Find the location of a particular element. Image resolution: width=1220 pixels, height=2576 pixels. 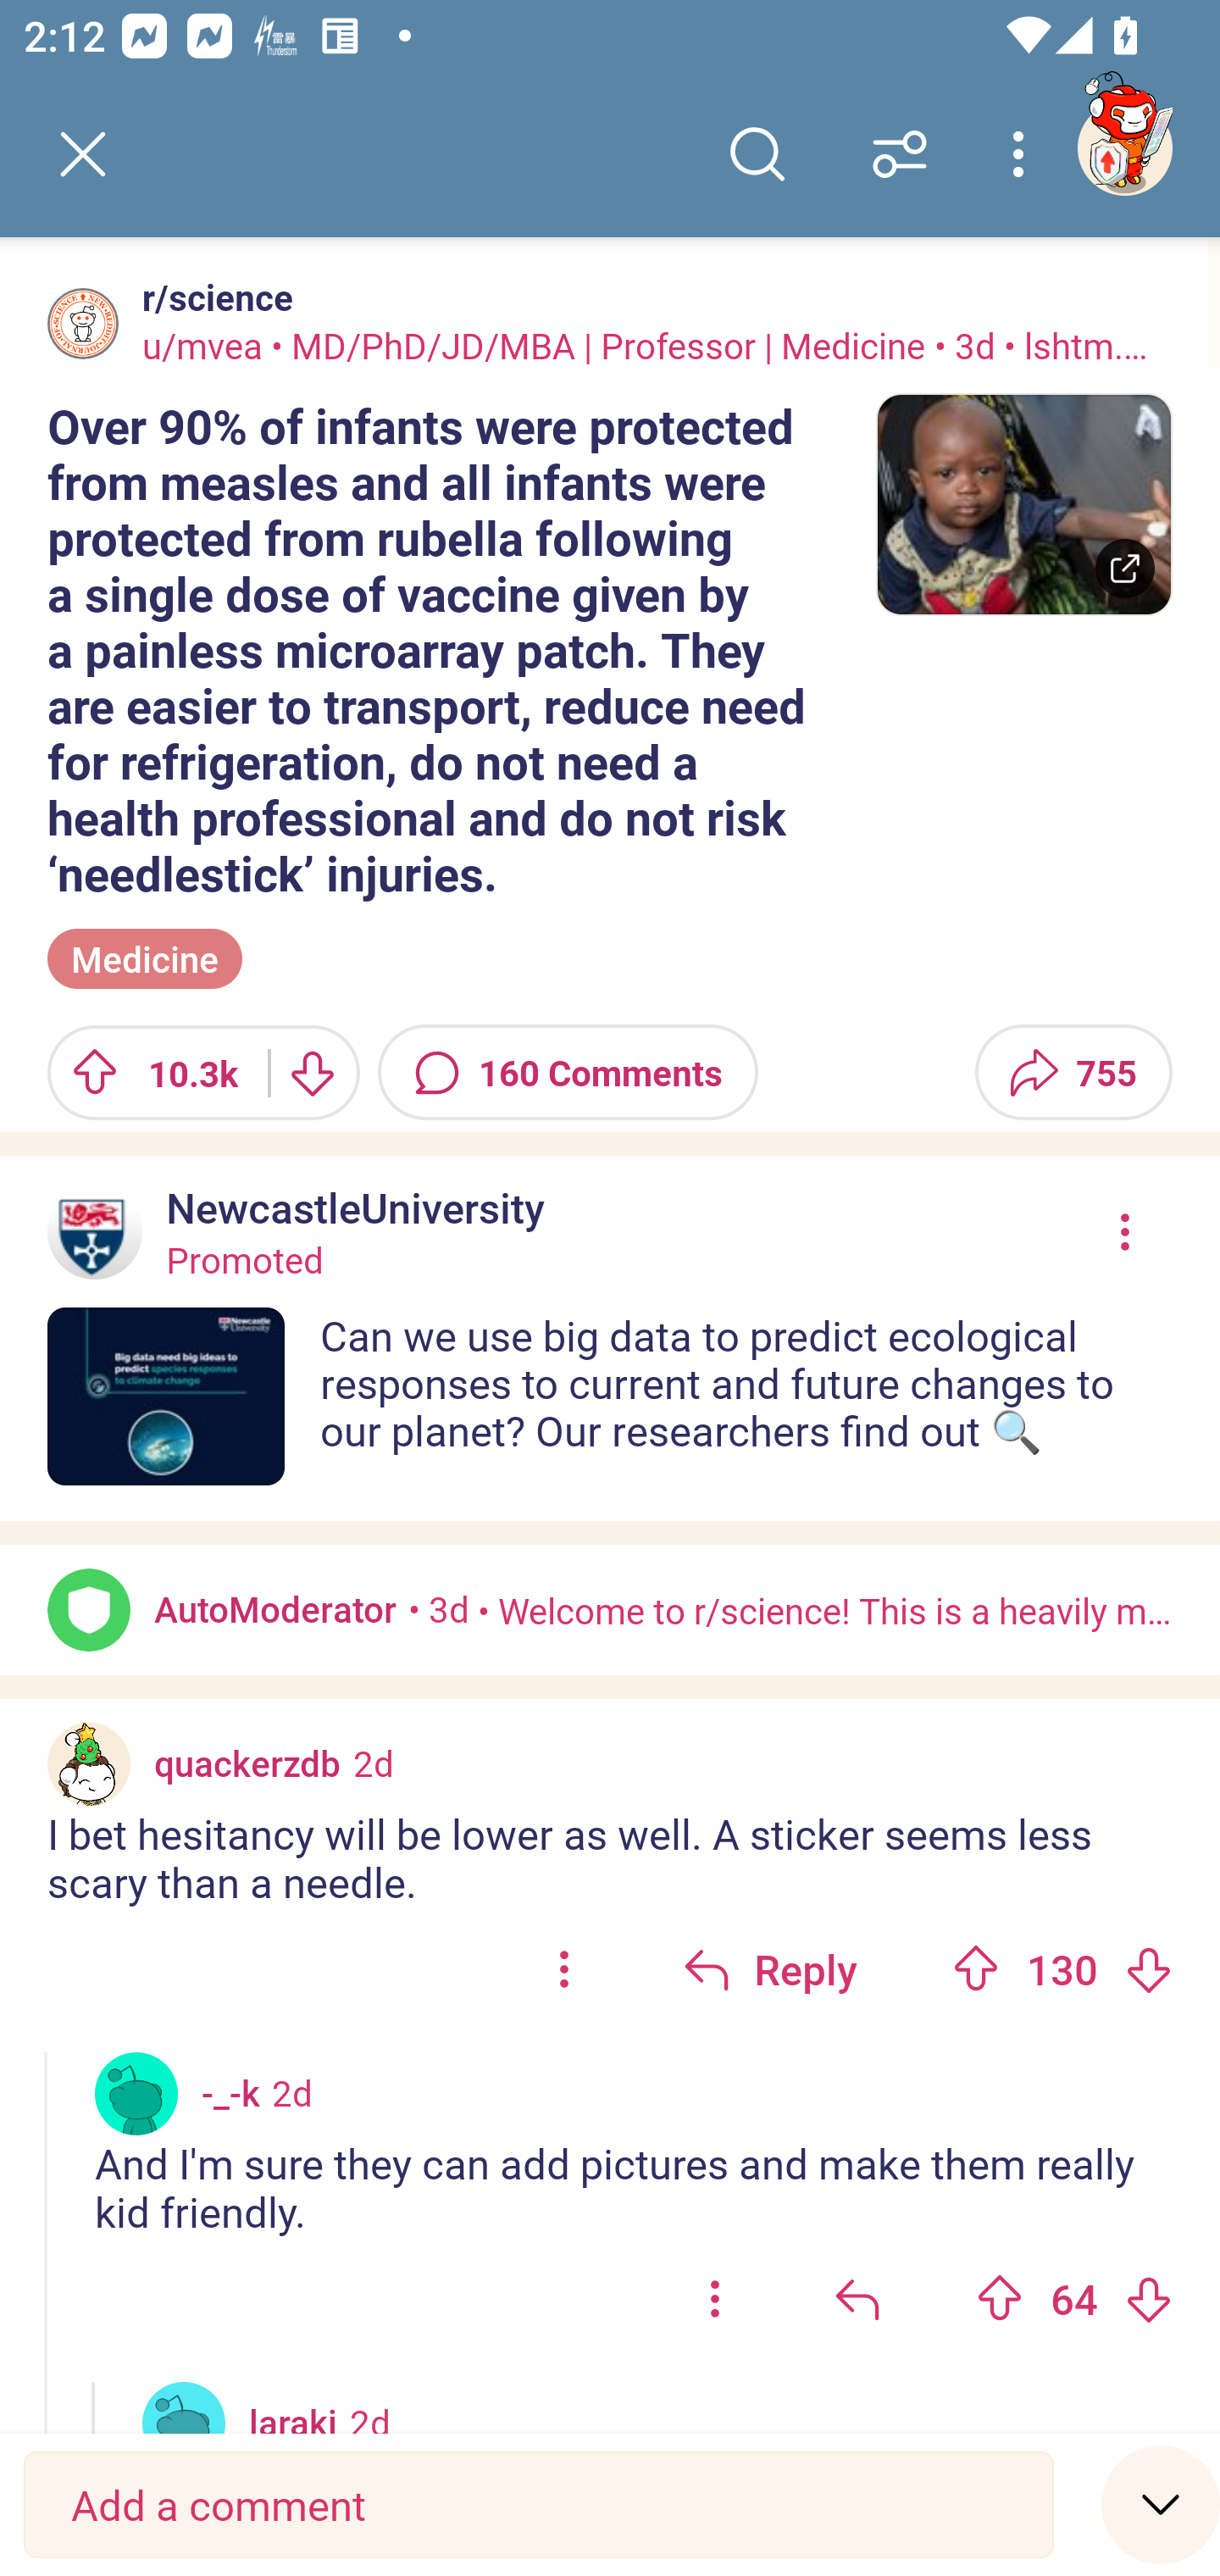

Avatar is located at coordinates (89, 1610).